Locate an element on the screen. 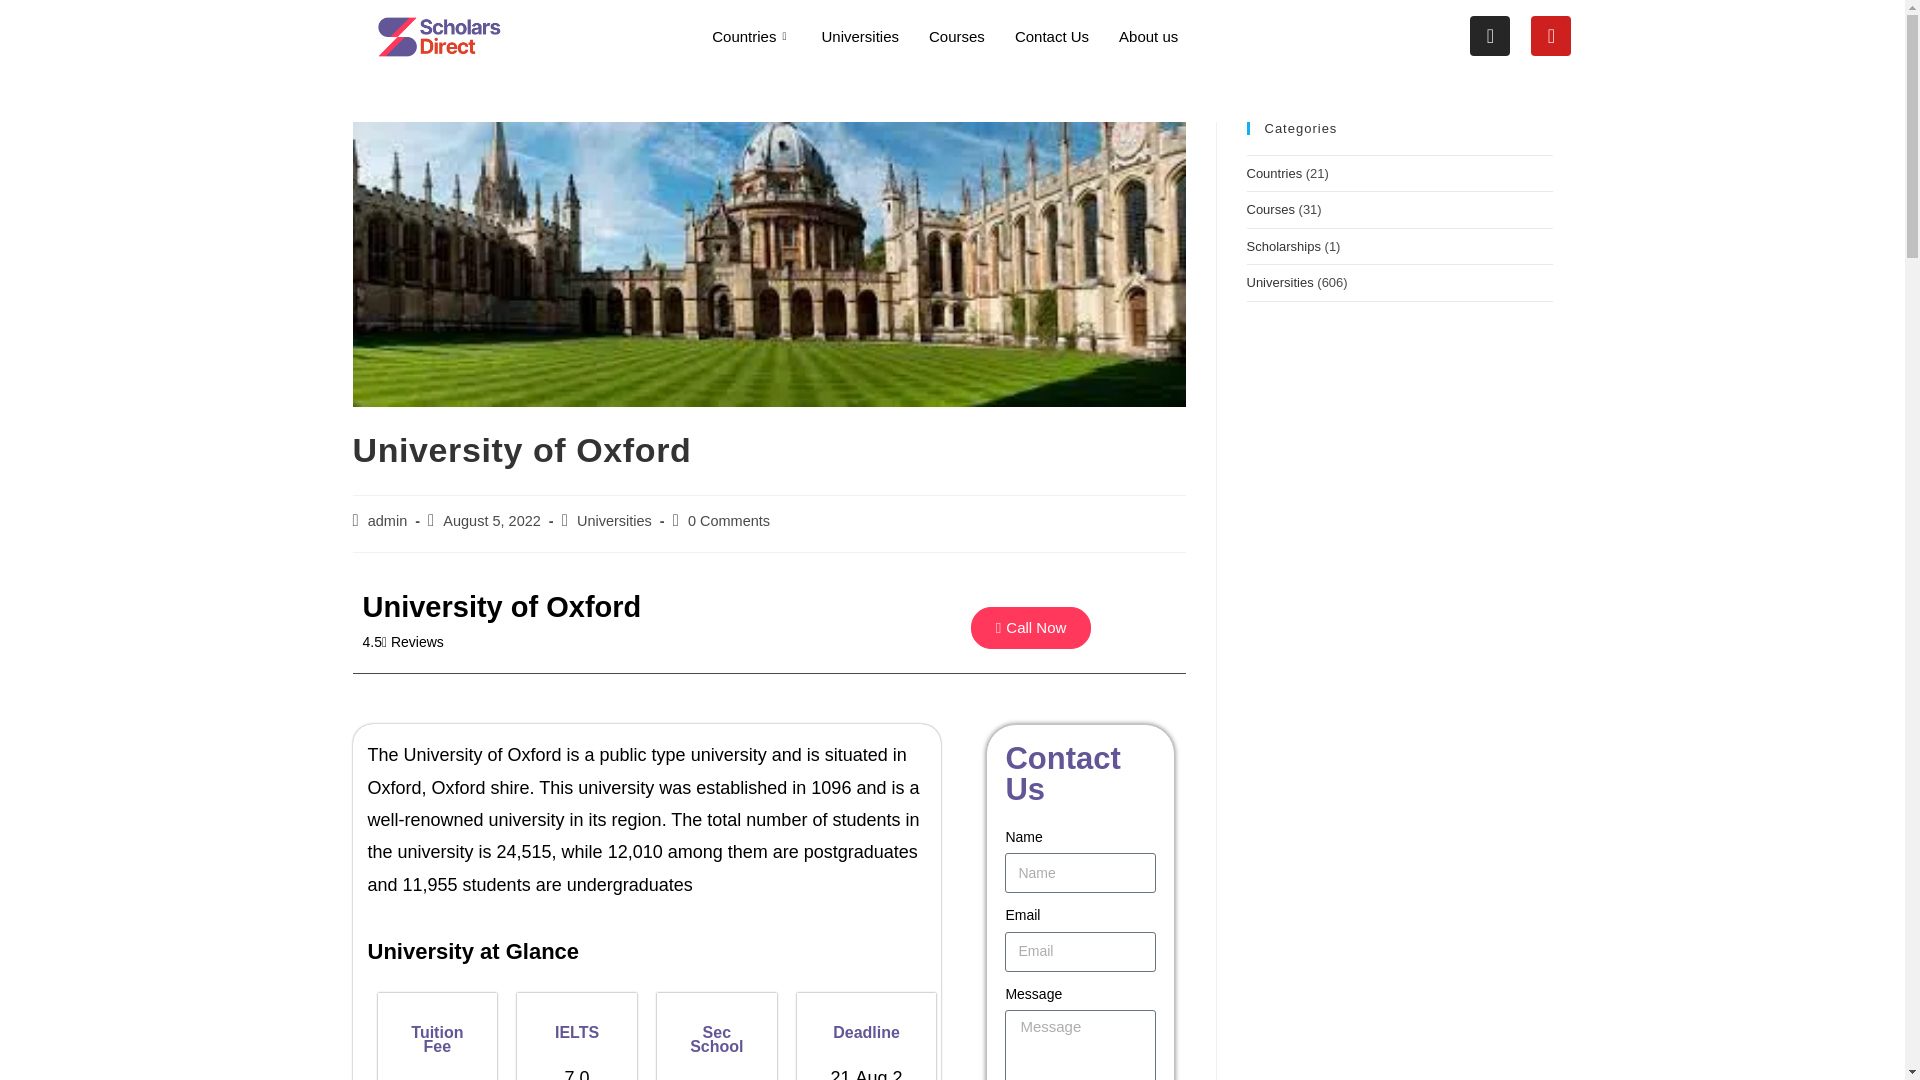 This screenshot has height=1080, width=1920. Universities is located at coordinates (614, 520).